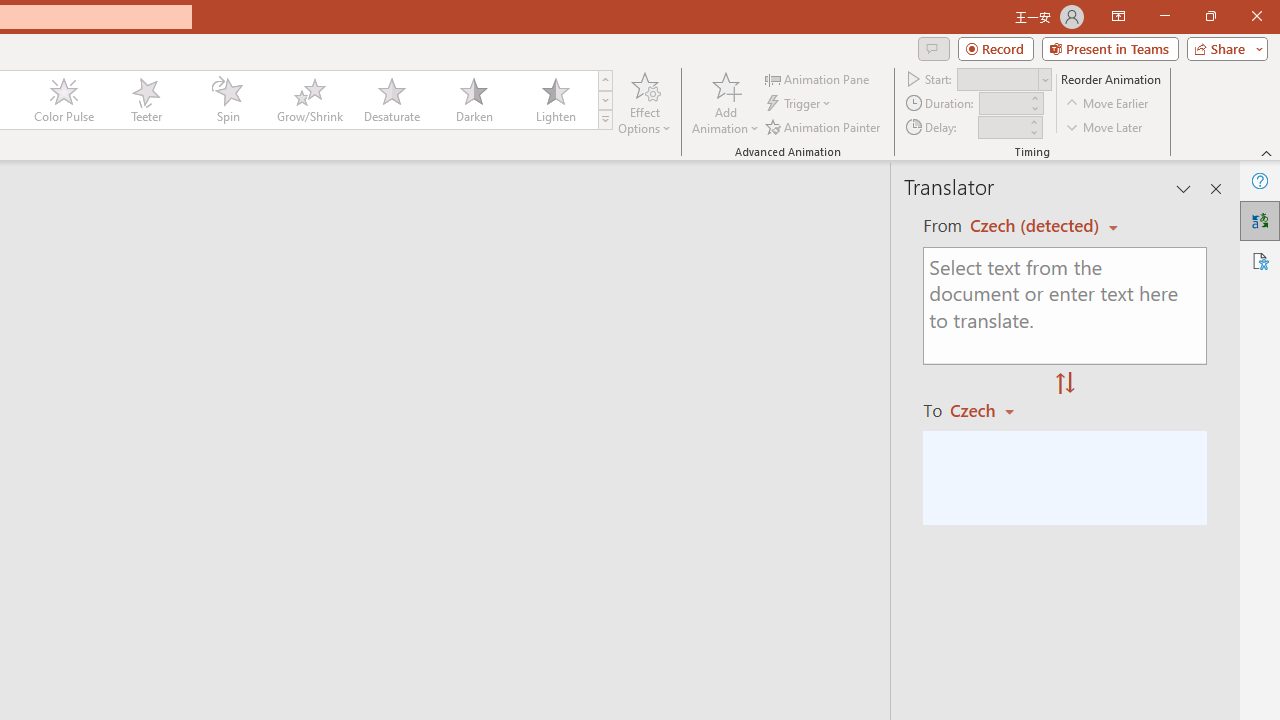 This screenshot has height=720, width=1280. I want to click on Move Later, so click(1105, 126).